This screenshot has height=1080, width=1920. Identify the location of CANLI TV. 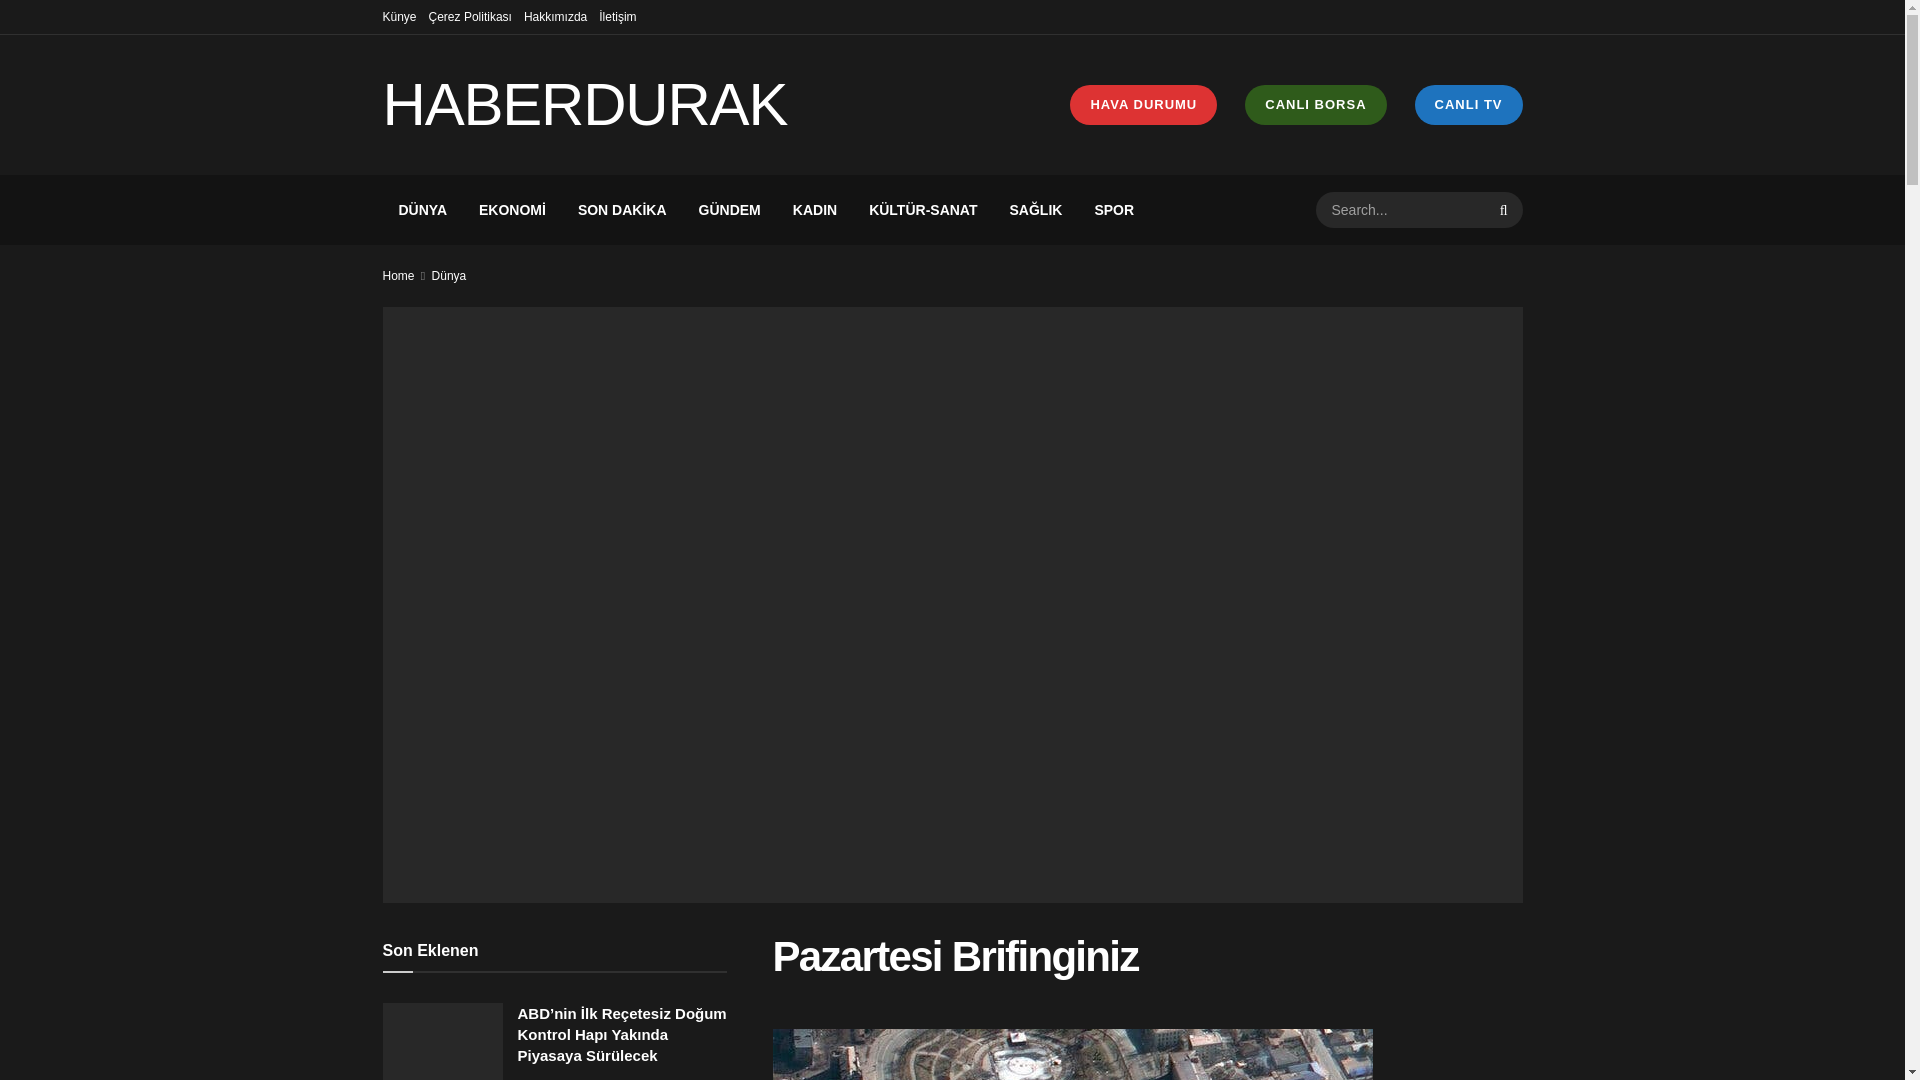
(1468, 105).